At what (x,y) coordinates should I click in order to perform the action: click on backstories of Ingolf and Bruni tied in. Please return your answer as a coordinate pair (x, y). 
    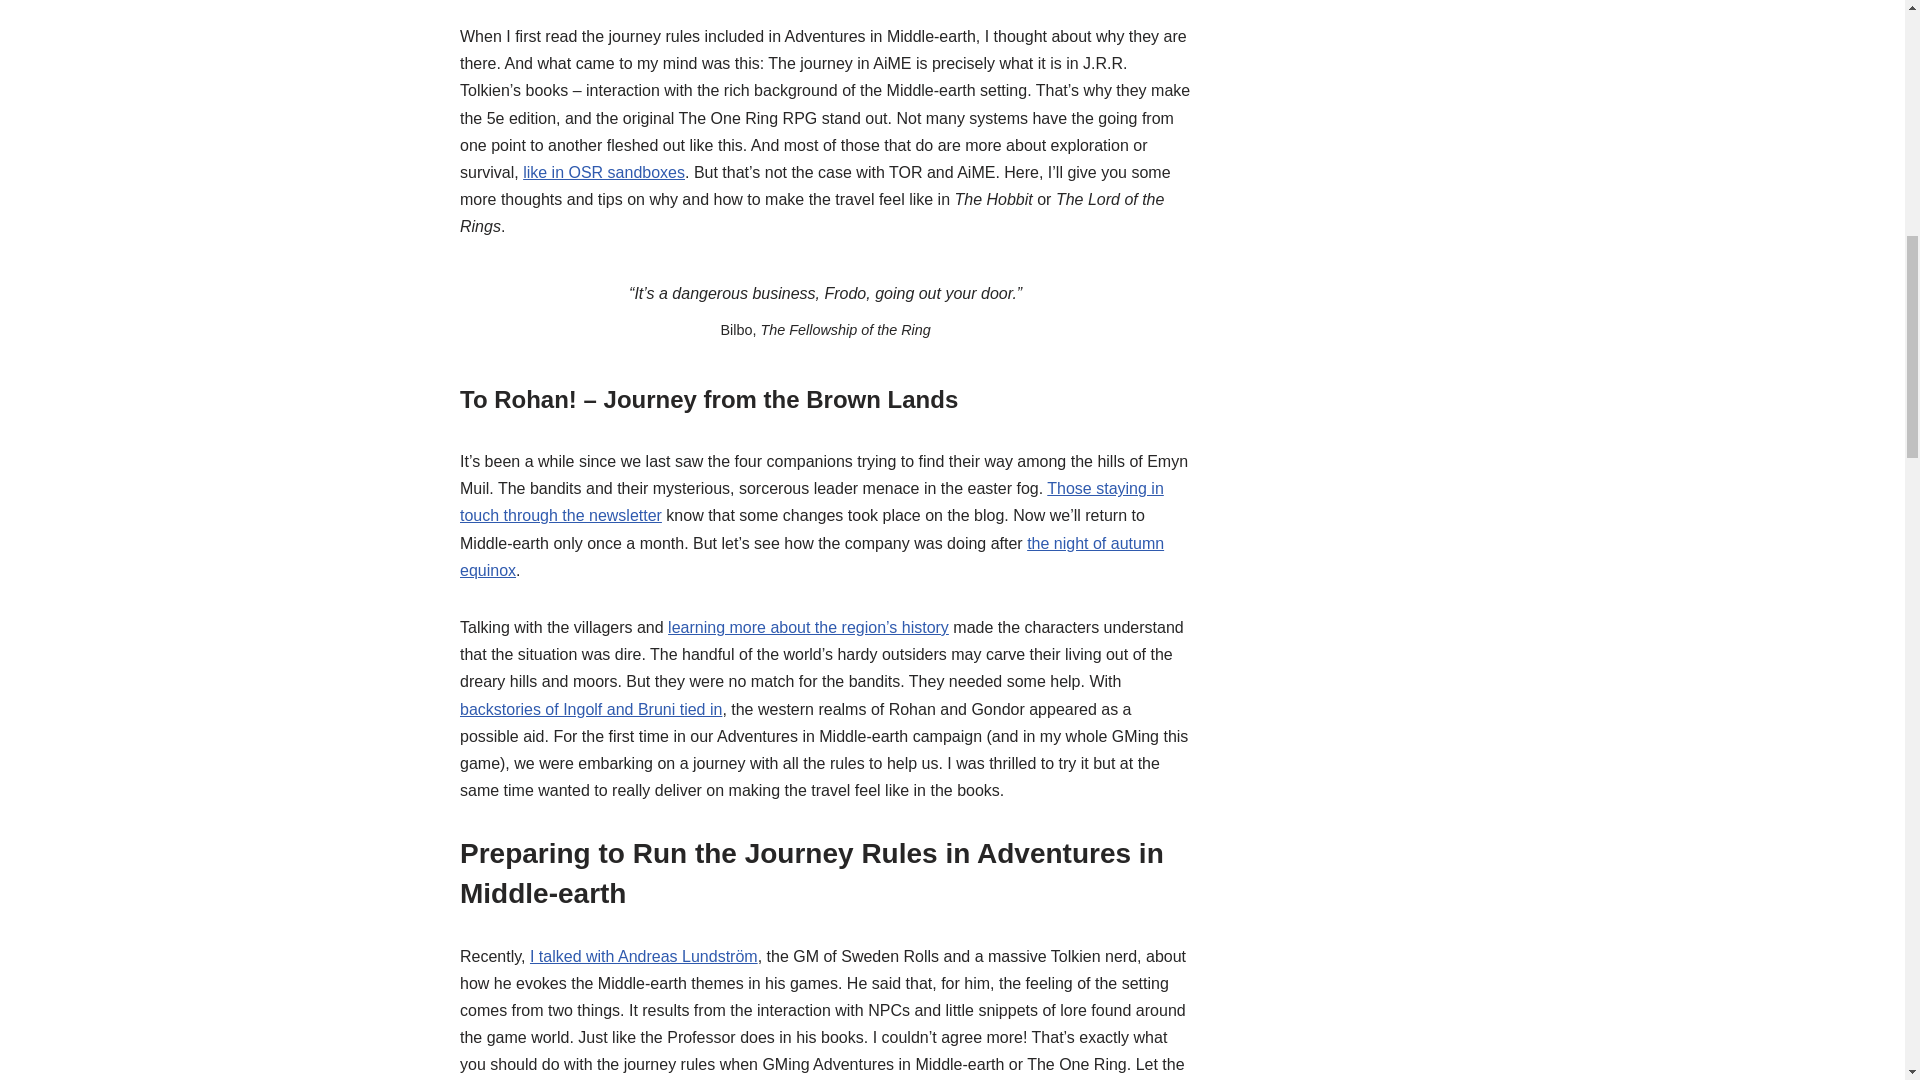
    Looking at the image, I should click on (590, 709).